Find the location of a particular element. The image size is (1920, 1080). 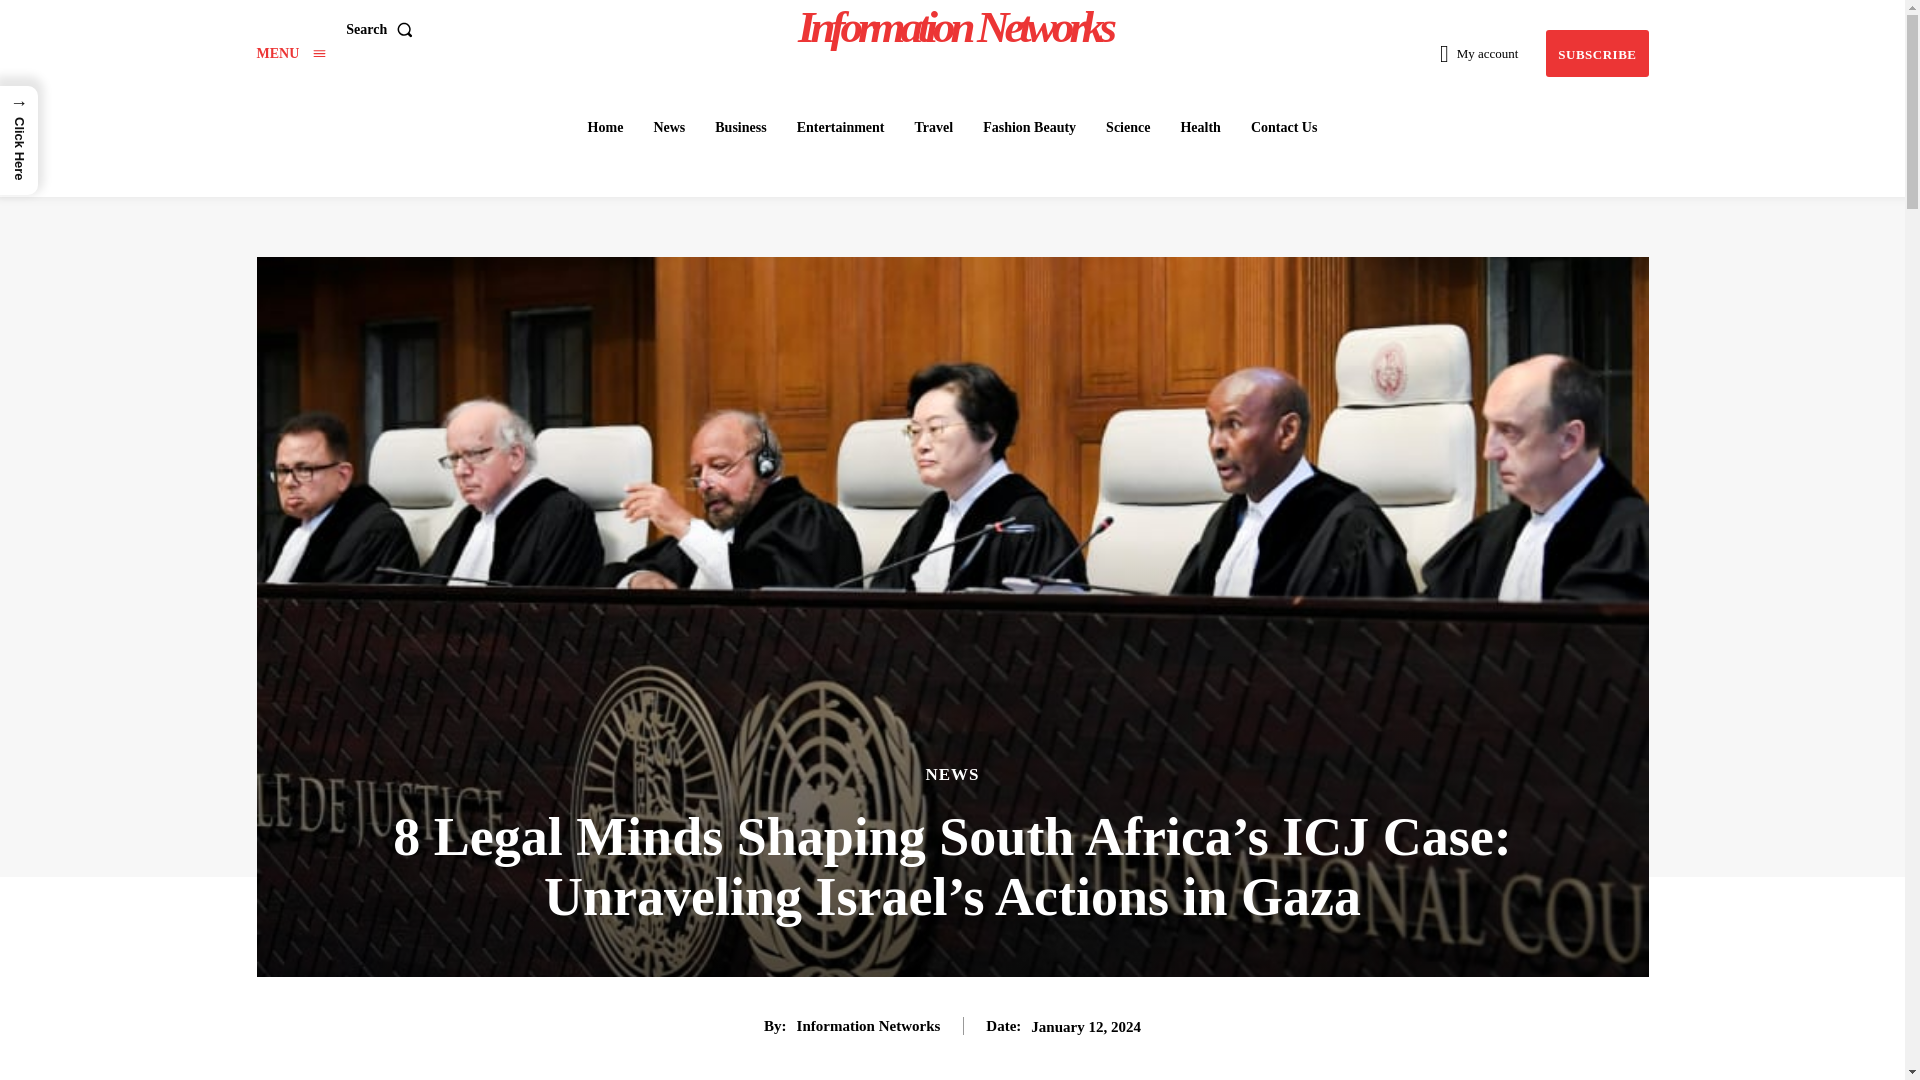

Business is located at coordinates (740, 128).